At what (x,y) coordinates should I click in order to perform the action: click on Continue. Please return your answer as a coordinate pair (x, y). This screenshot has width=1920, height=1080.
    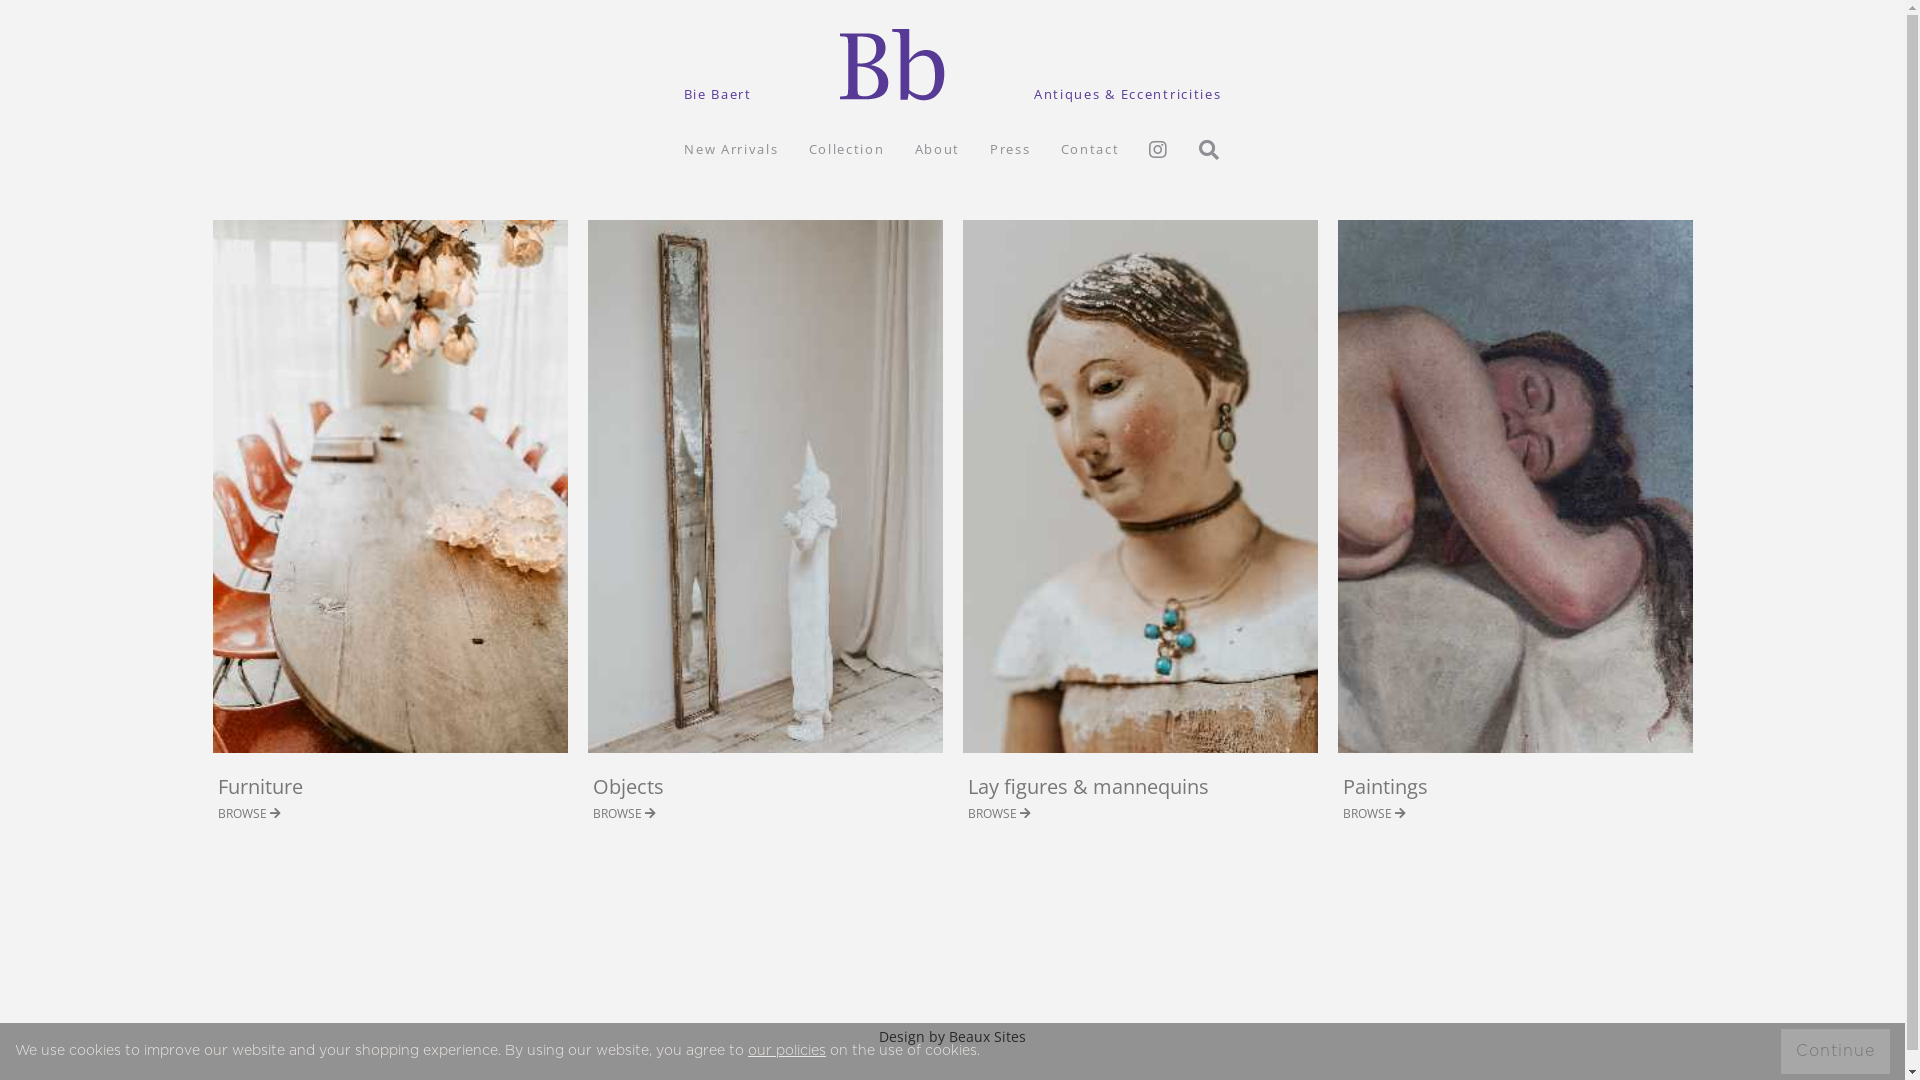
    Looking at the image, I should click on (1836, 1052).